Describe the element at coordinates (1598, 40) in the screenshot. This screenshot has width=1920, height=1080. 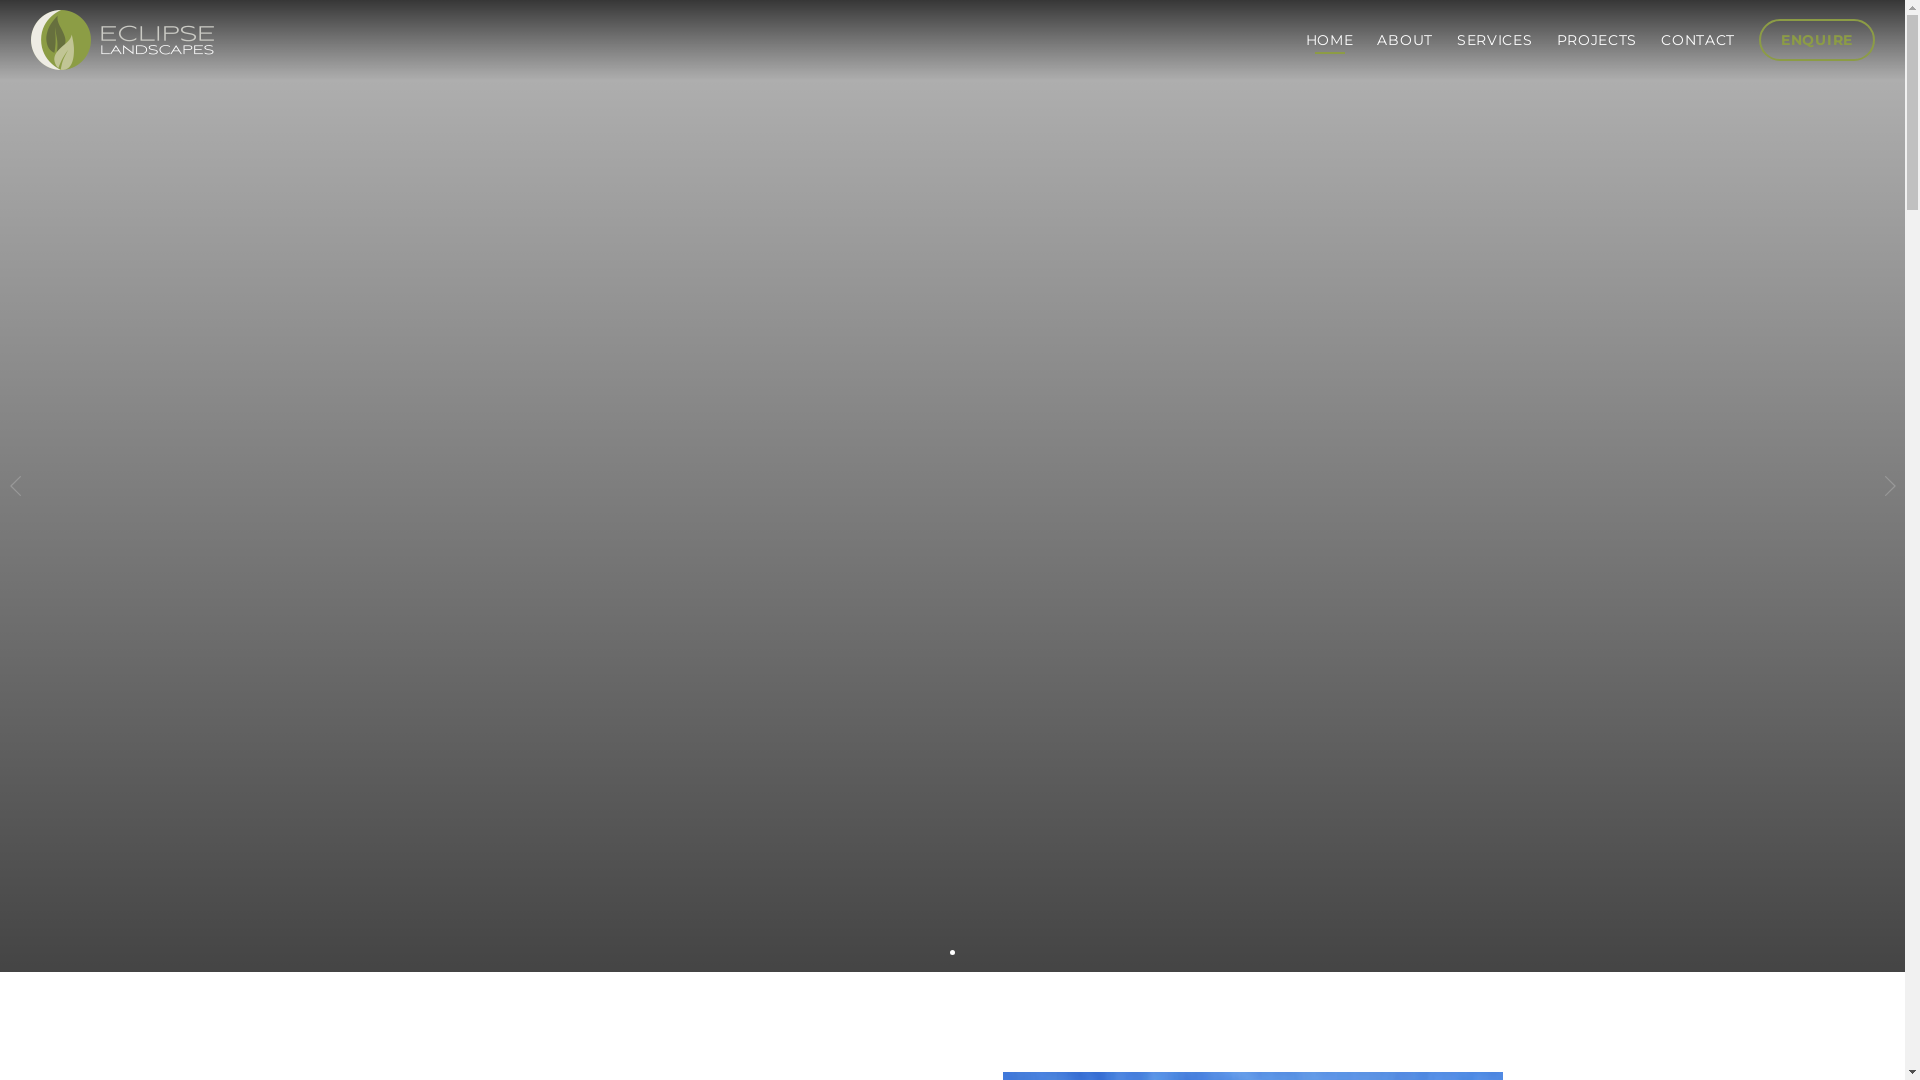
I see `PROJECTS` at that location.